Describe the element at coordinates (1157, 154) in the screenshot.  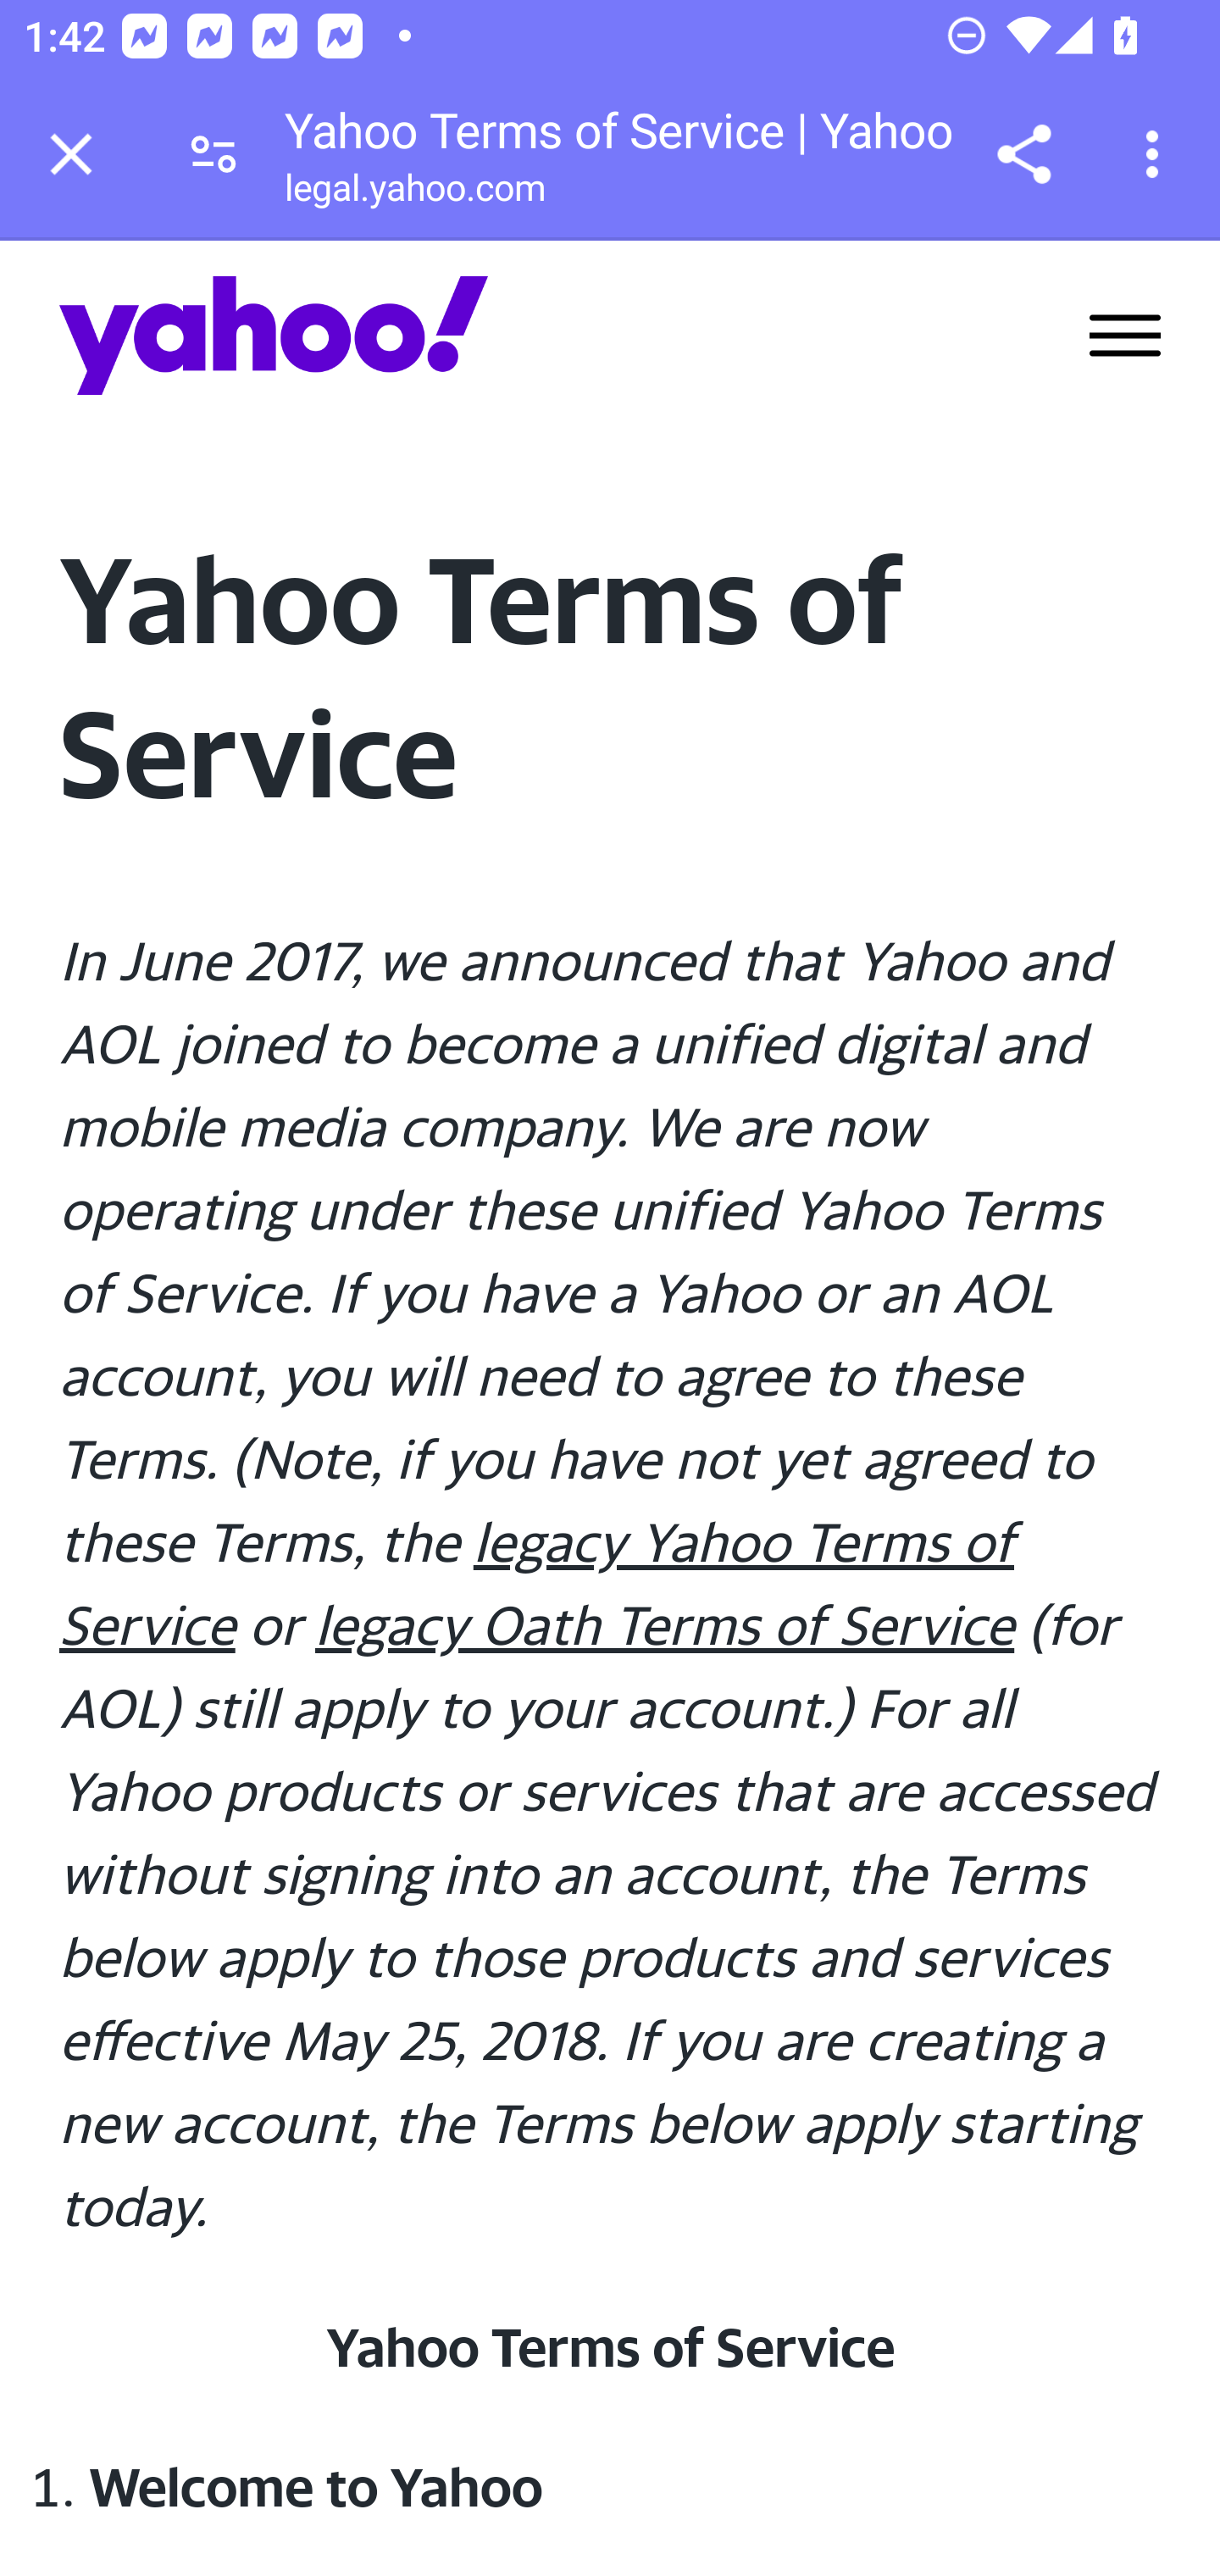
I see `Customize and control Google Chrome` at that location.